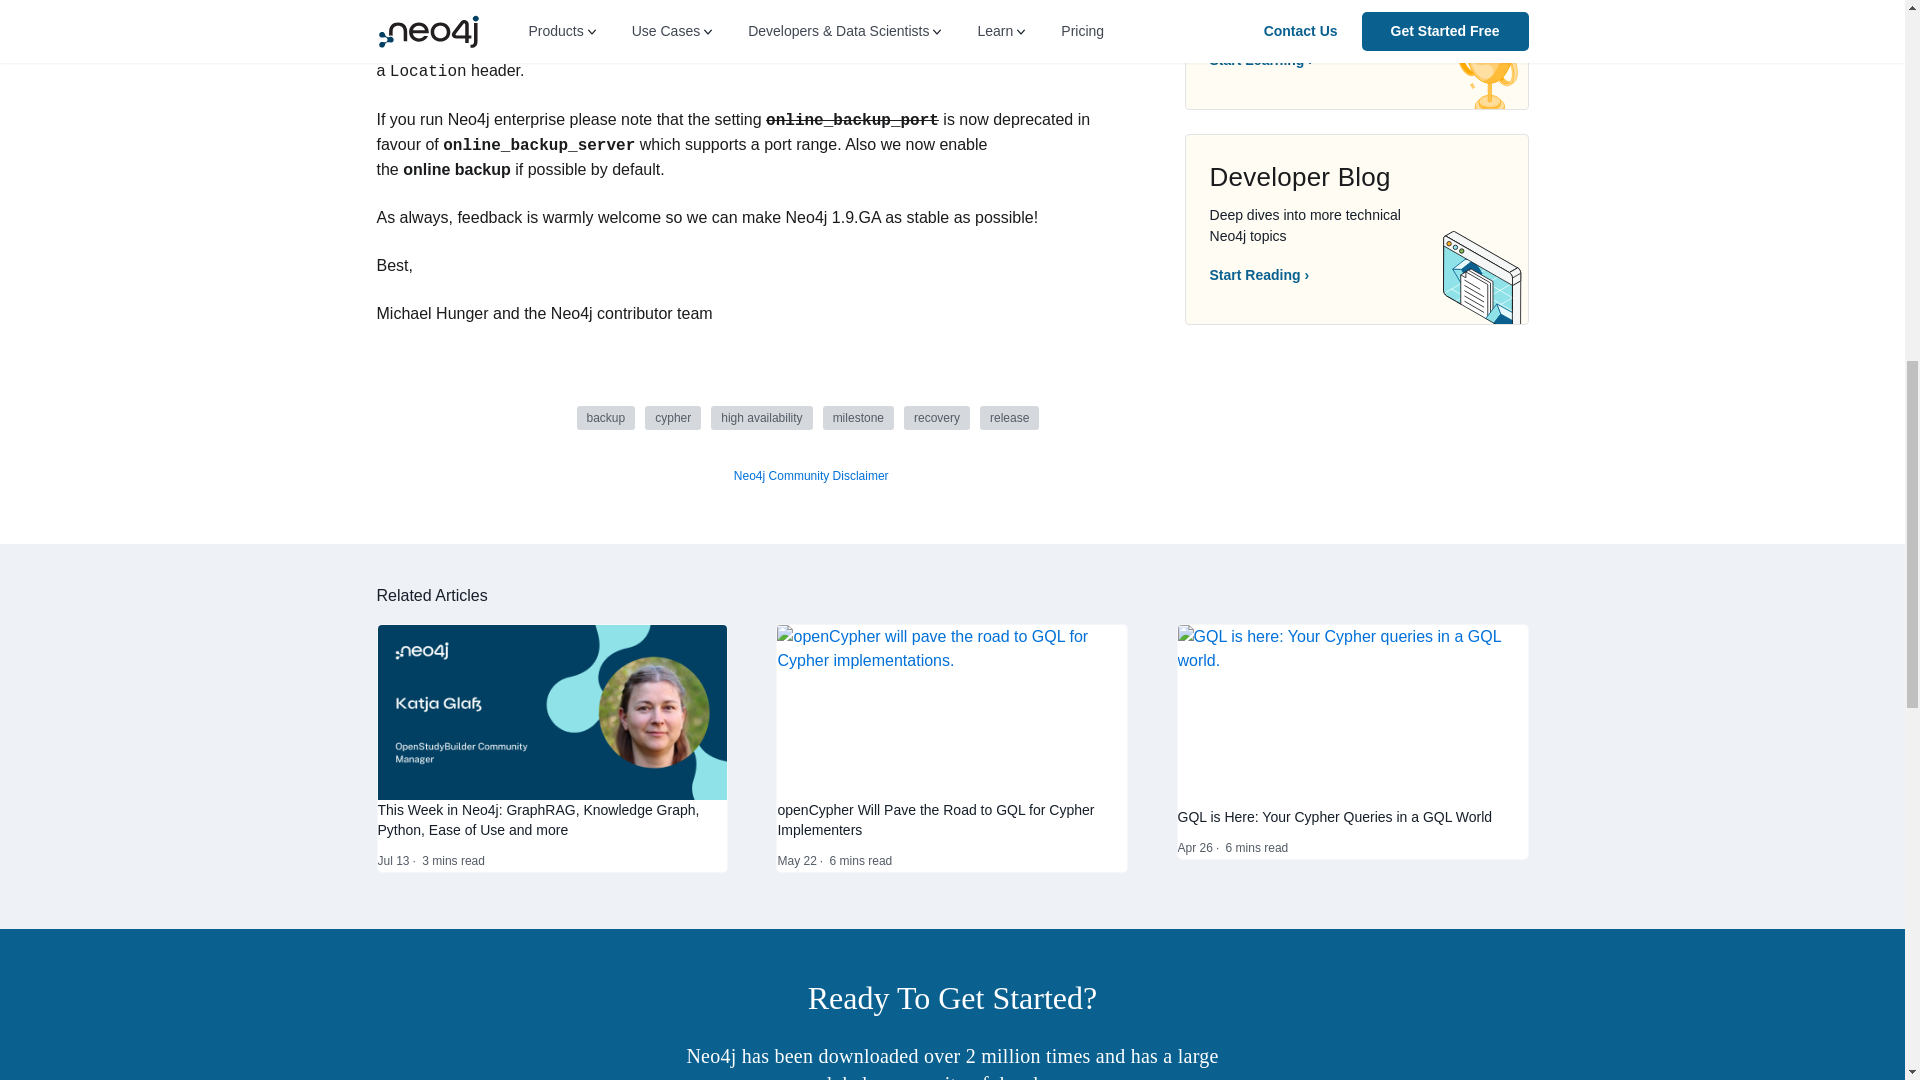  Describe the element at coordinates (1353, 714) in the screenshot. I see `GQL is Here: Your Cypher Queries in a GQL World` at that location.